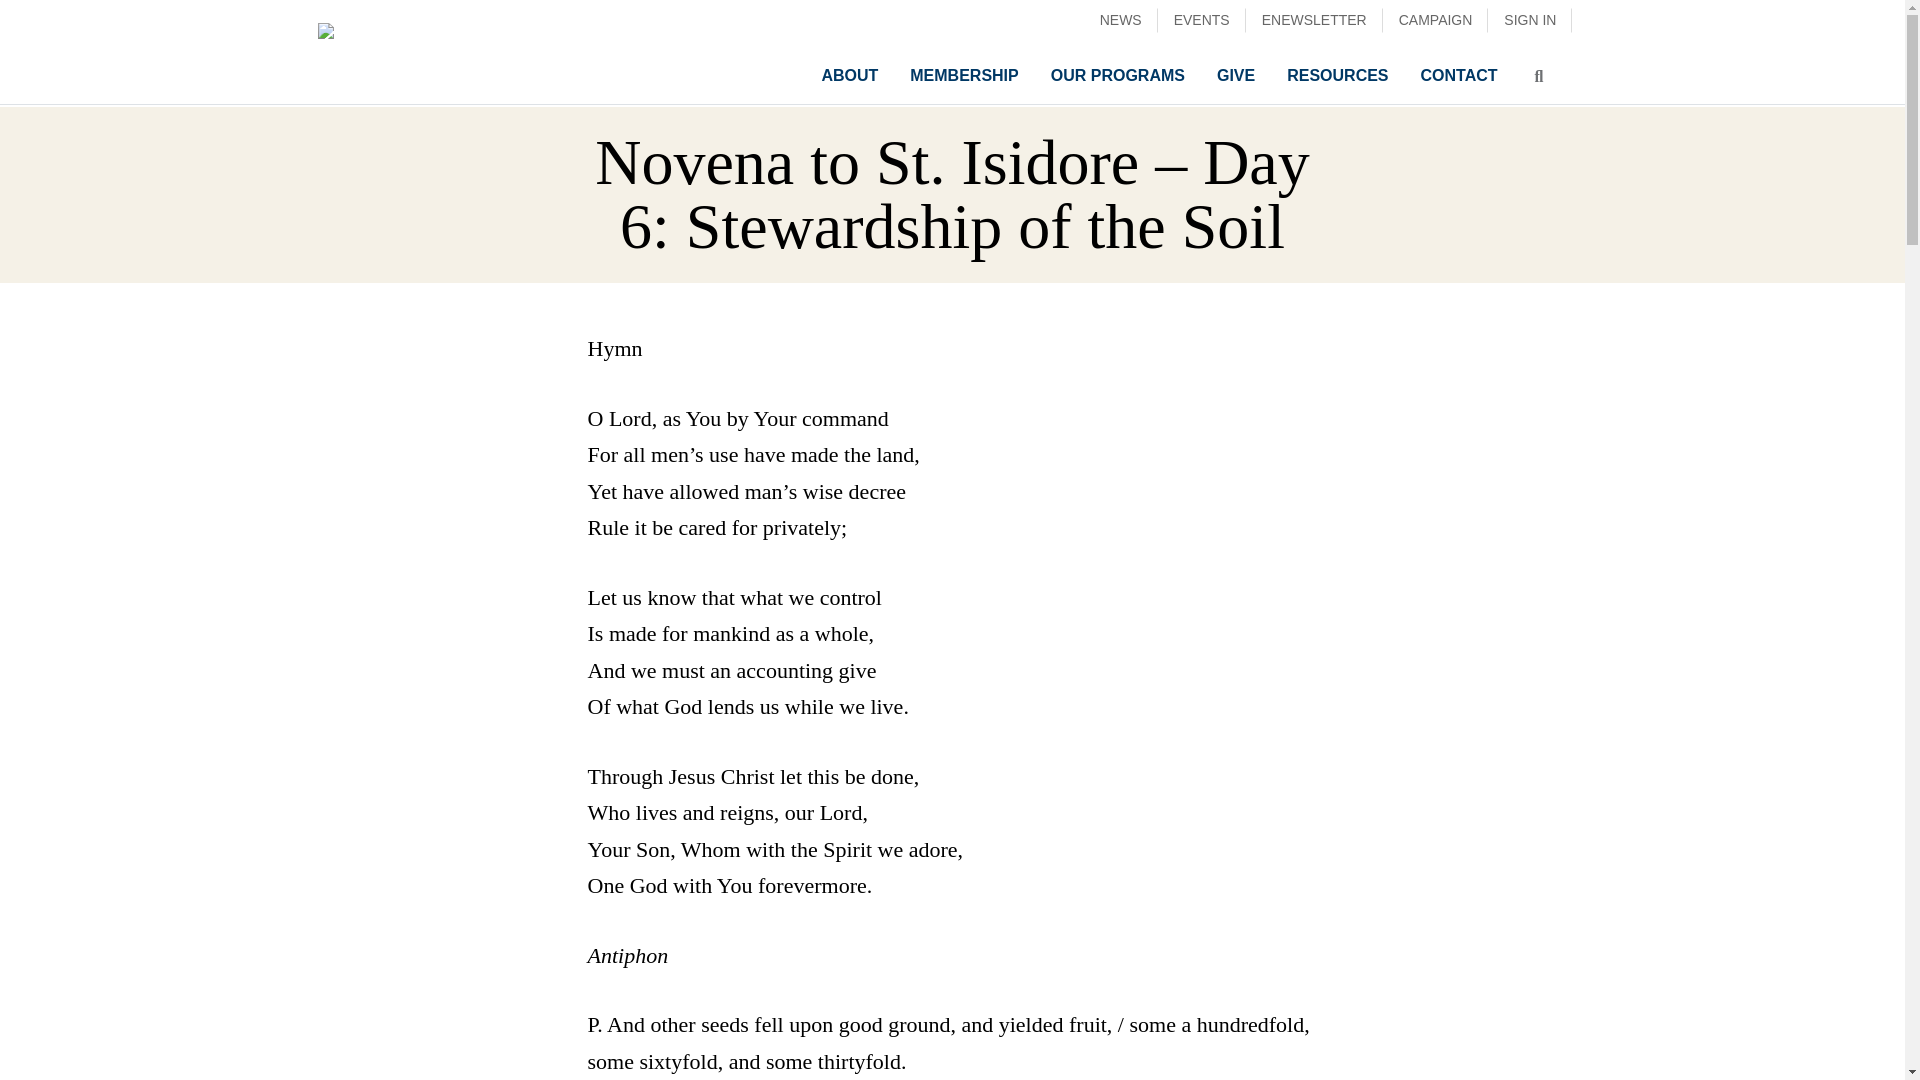 The image size is (1920, 1080). What do you see at coordinates (1121, 20) in the screenshot?
I see `NEWS` at bounding box center [1121, 20].